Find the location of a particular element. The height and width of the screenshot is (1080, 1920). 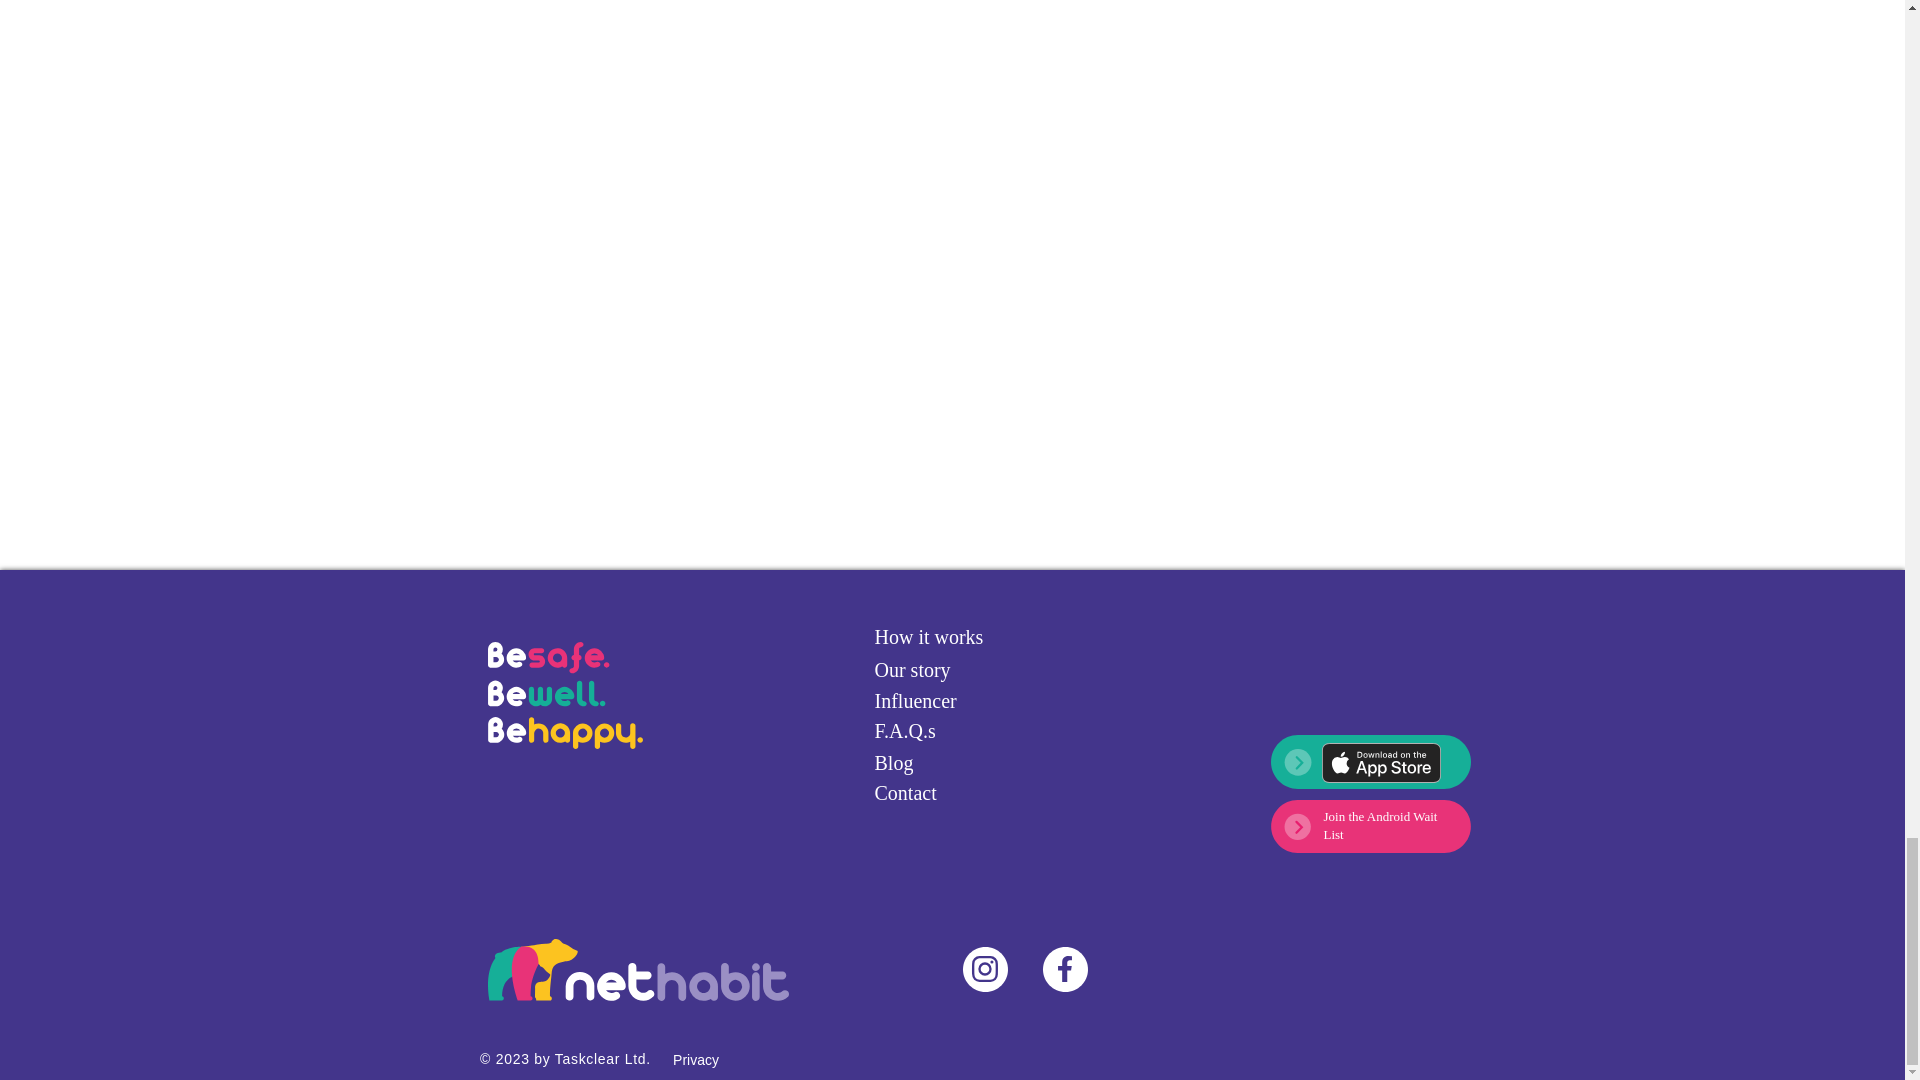

F.A.Q.s is located at coordinates (944, 730).